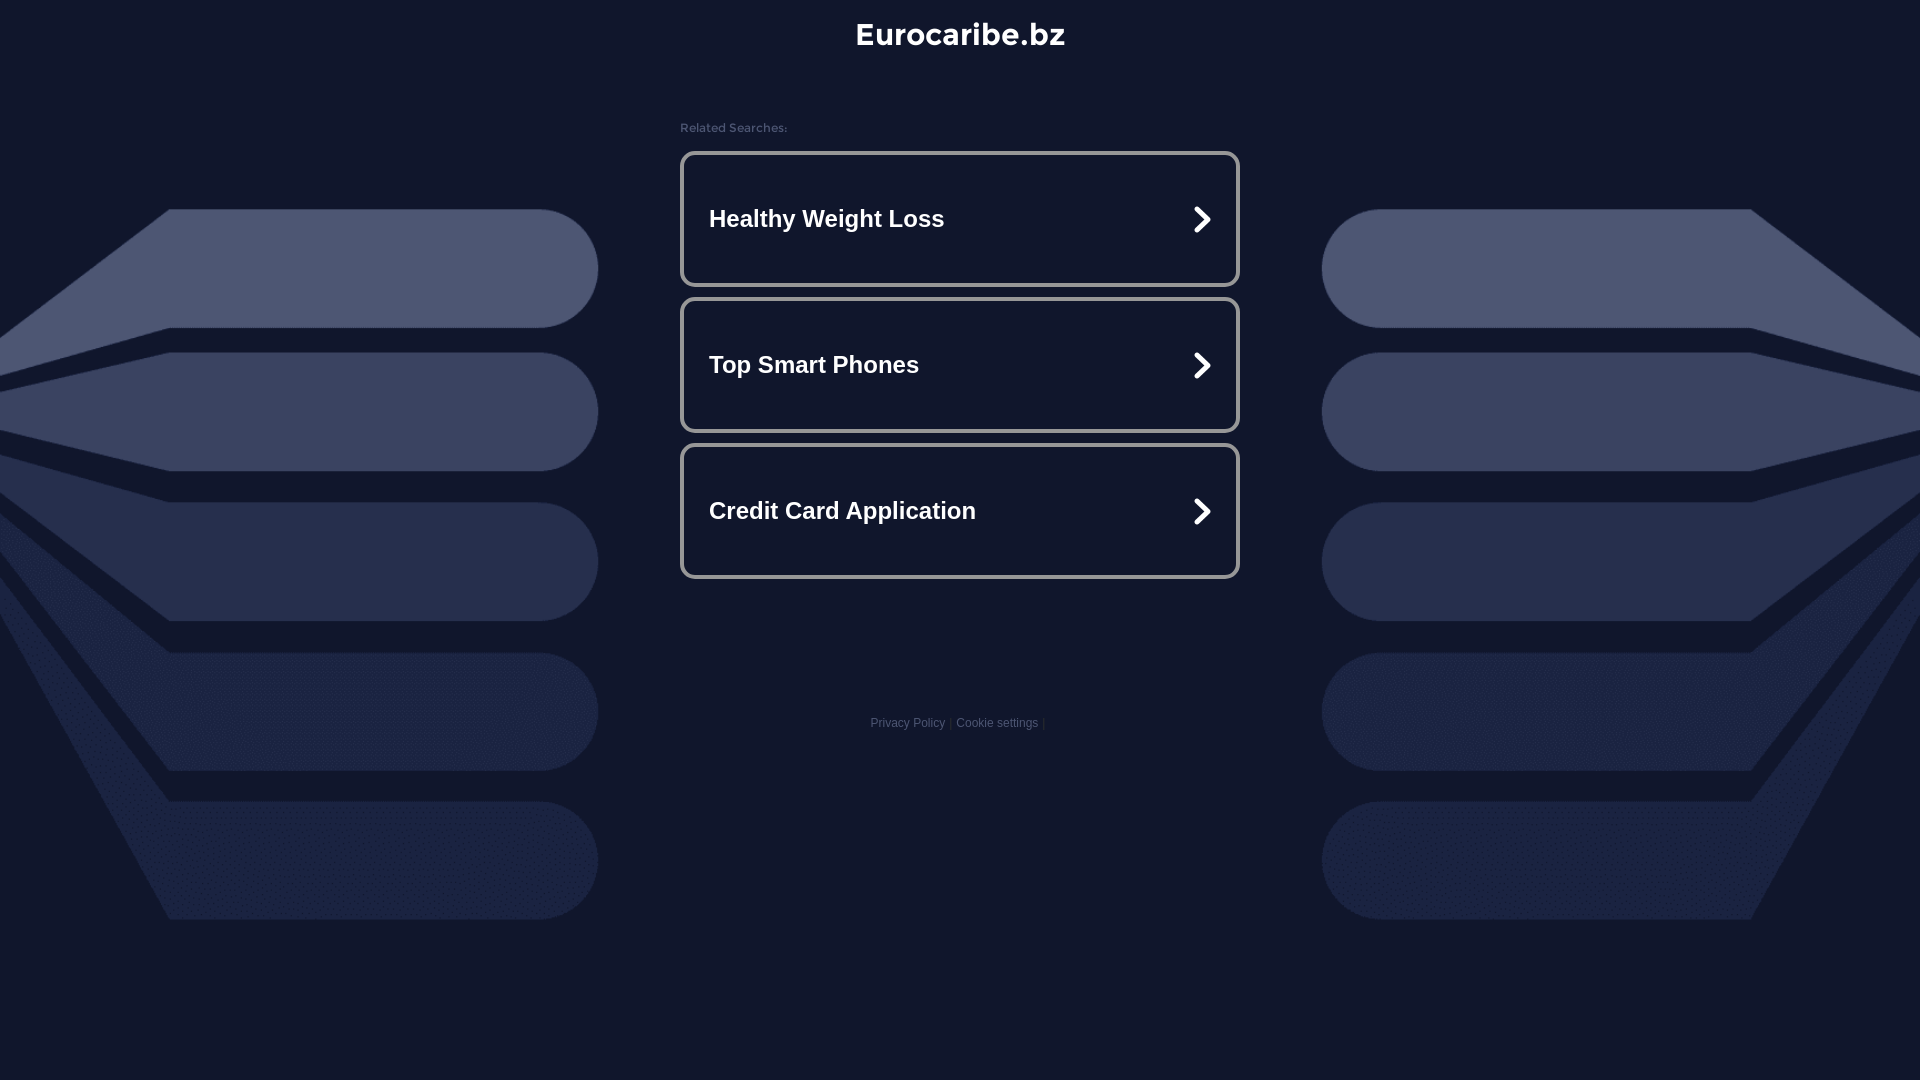 Image resolution: width=1920 pixels, height=1080 pixels. Describe the element at coordinates (997, 723) in the screenshot. I see `Cookie settings` at that location.